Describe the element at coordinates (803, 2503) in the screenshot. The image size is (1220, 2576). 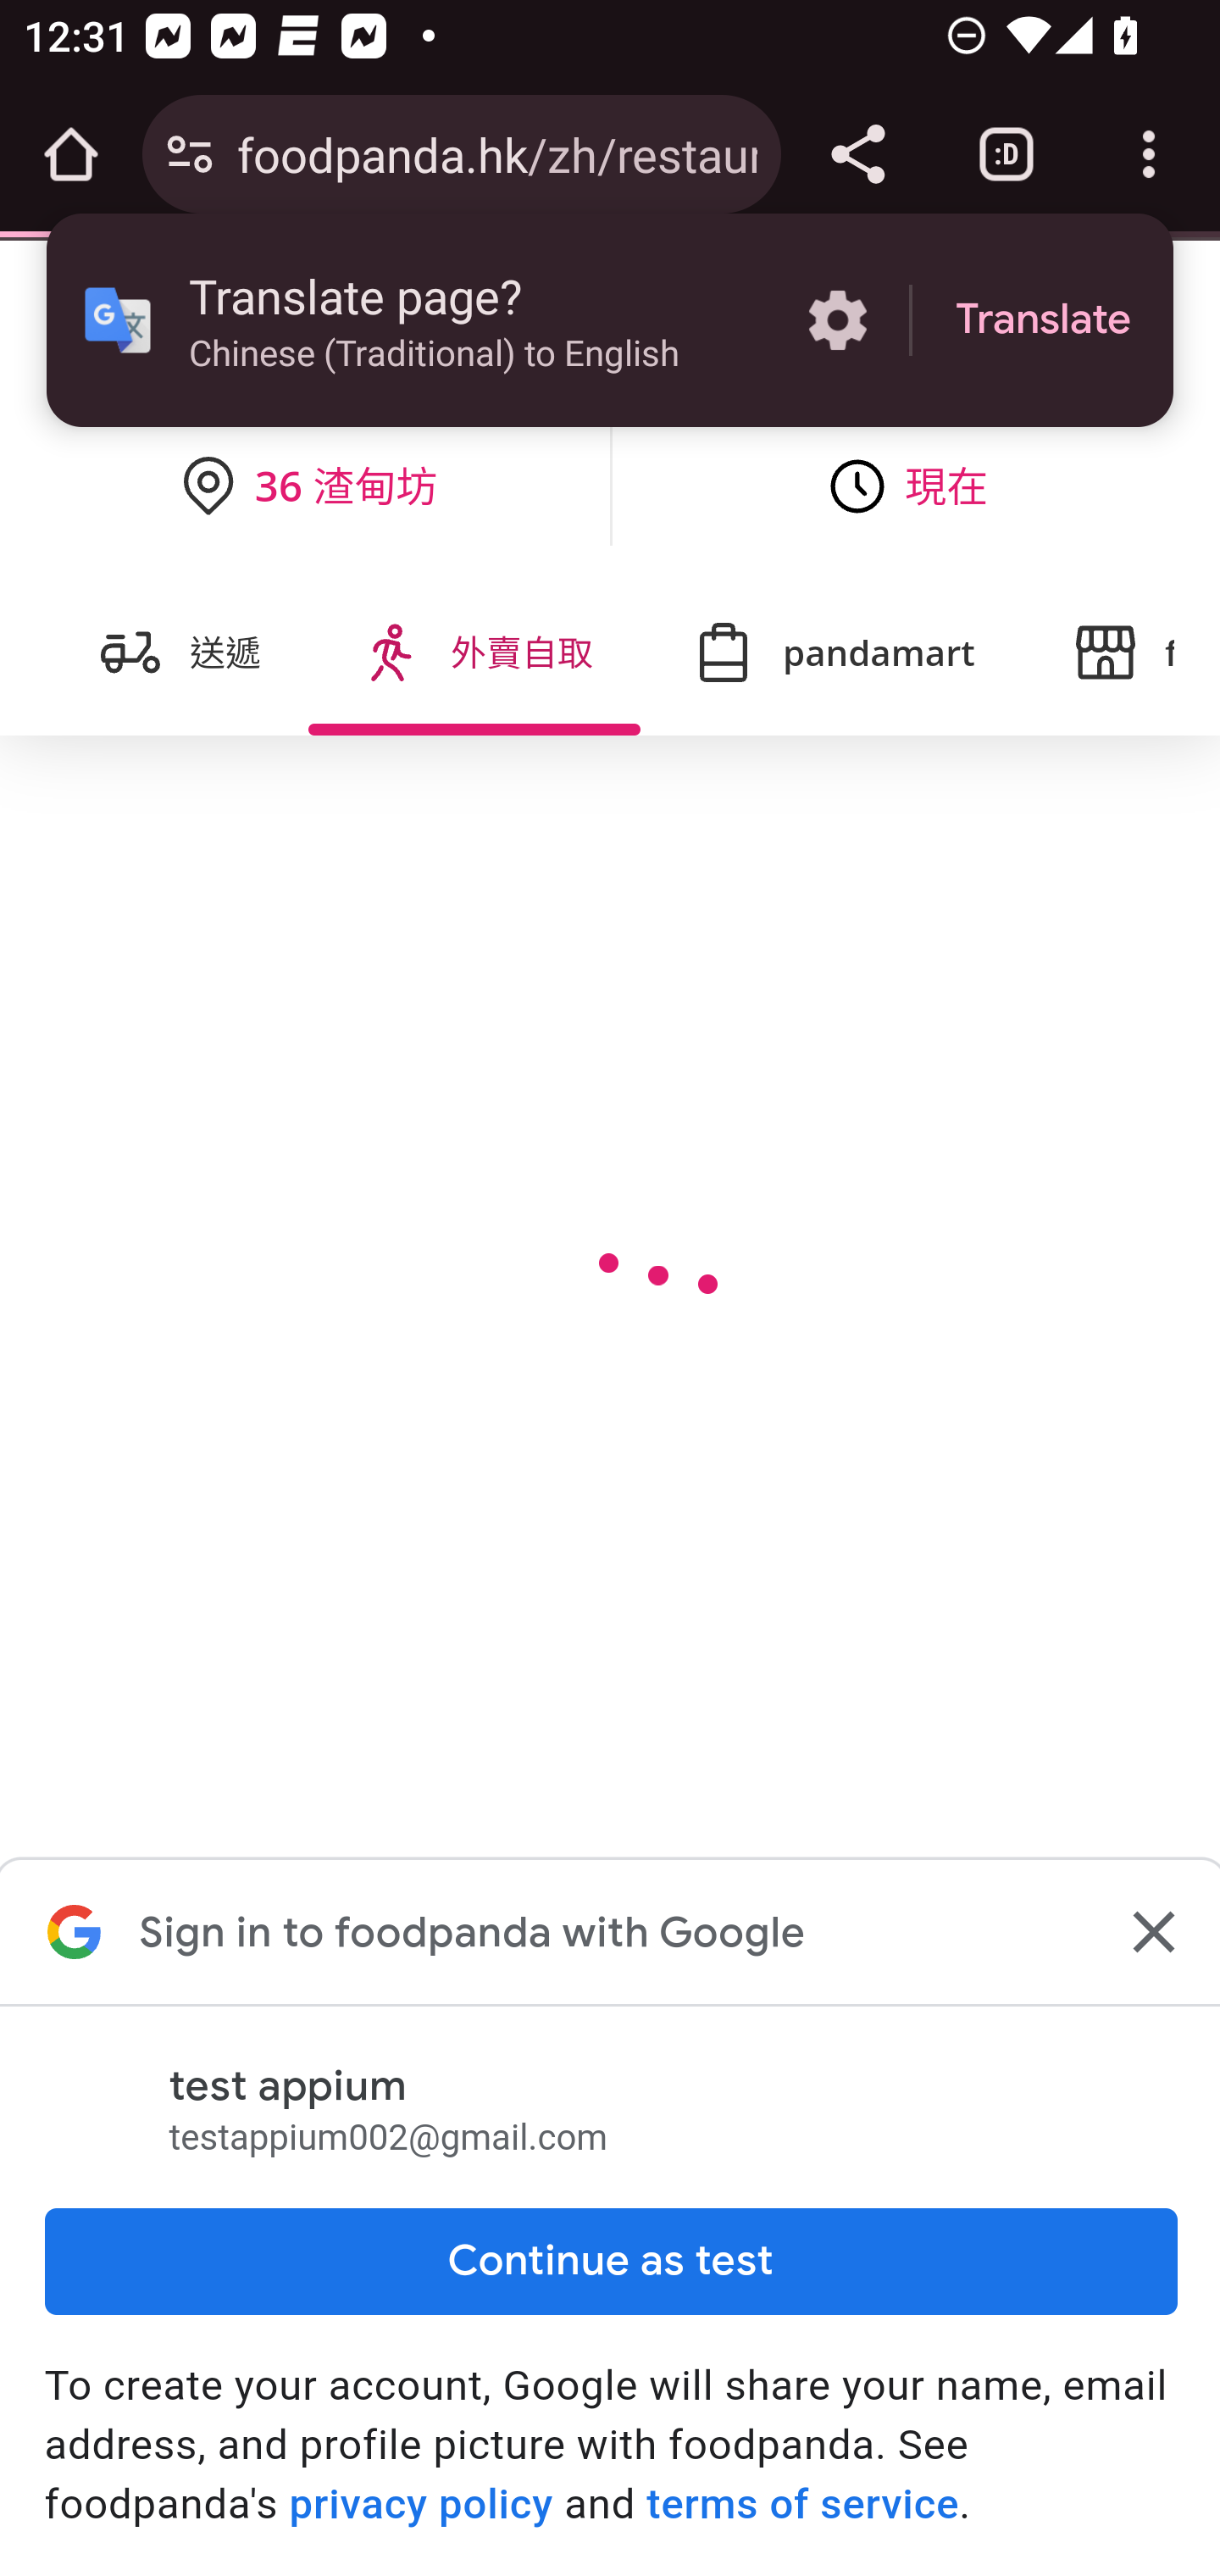
I see `terms of service` at that location.